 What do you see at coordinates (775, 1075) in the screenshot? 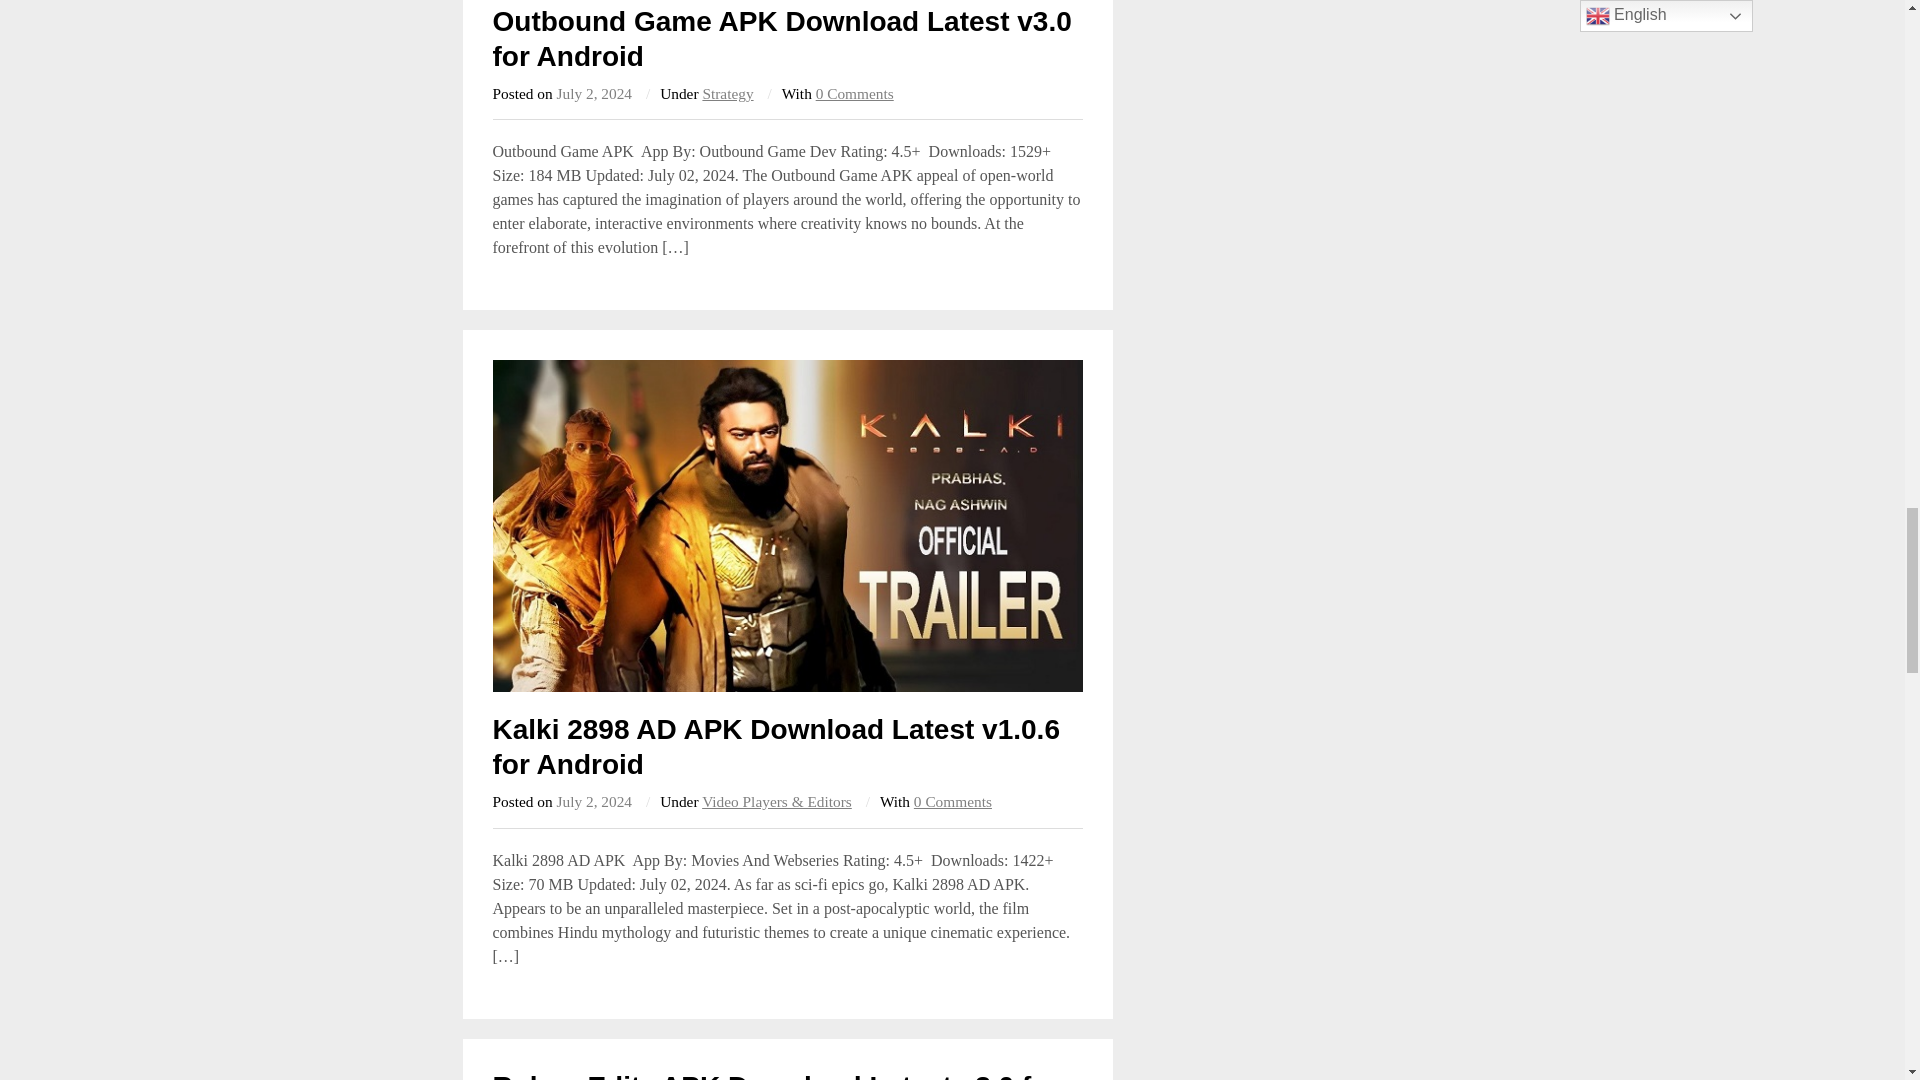
I see `Rohan Editz APK Download Latest v3.0 for Android` at bounding box center [775, 1075].